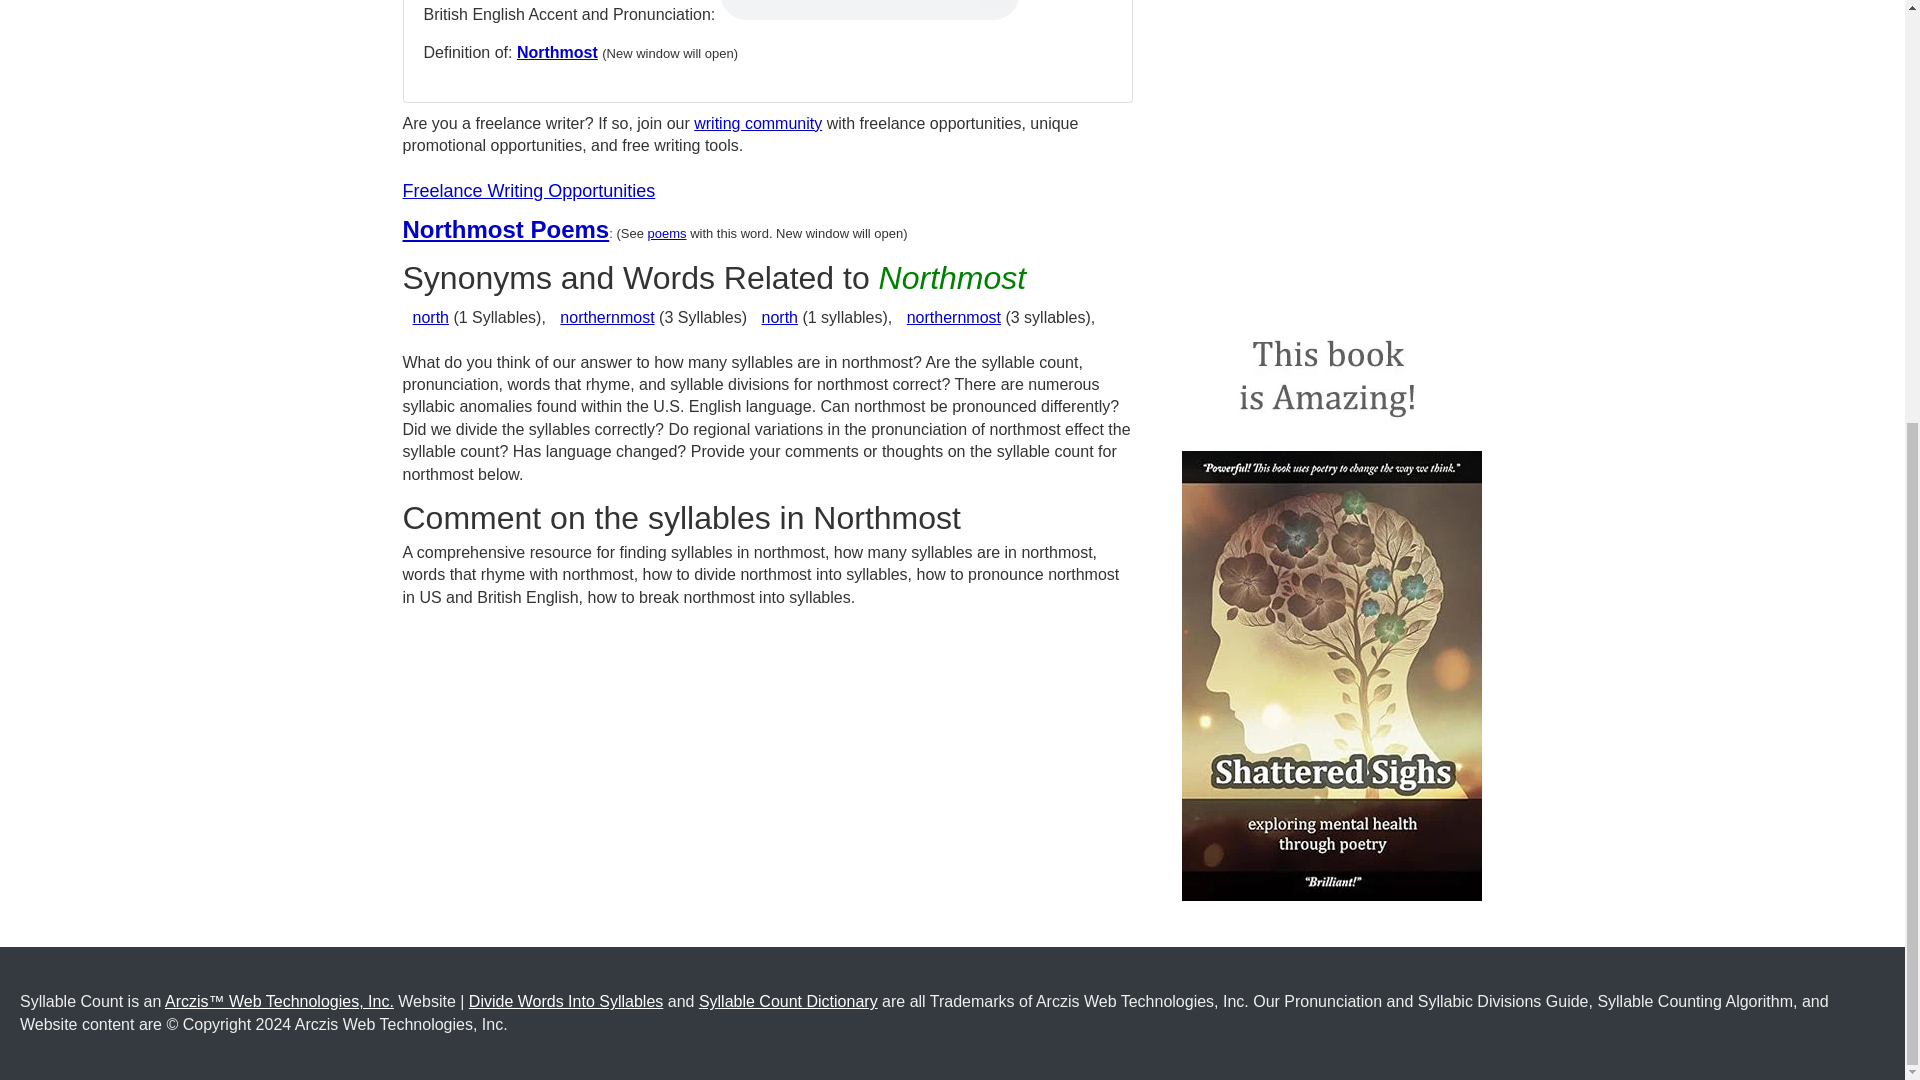 The width and height of the screenshot is (1920, 1080). What do you see at coordinates (953, 317) in the screenshot?
I see `How many syllables are in Northernmost` at bounding box center [953, 317].